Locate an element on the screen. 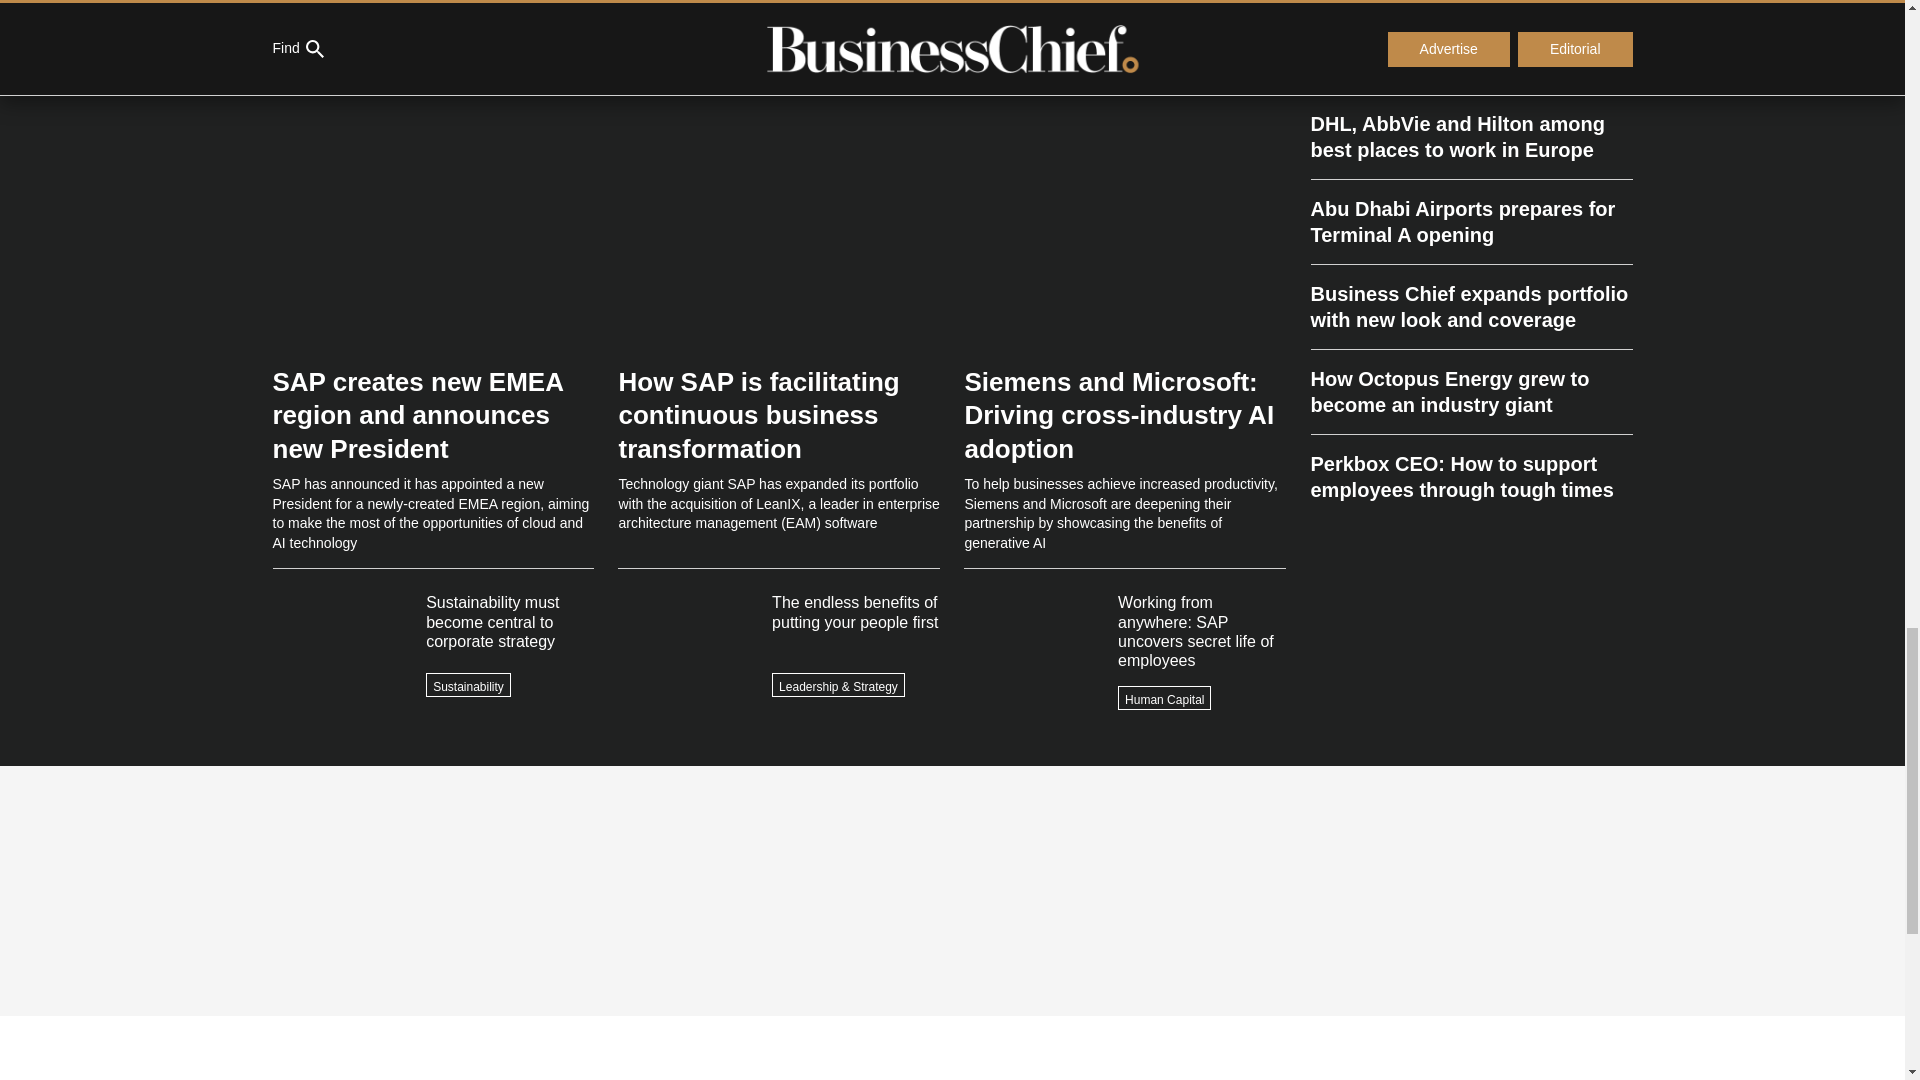  Perkbox CEO: How to support employees through tough times is located at coordinates (1470, 469).